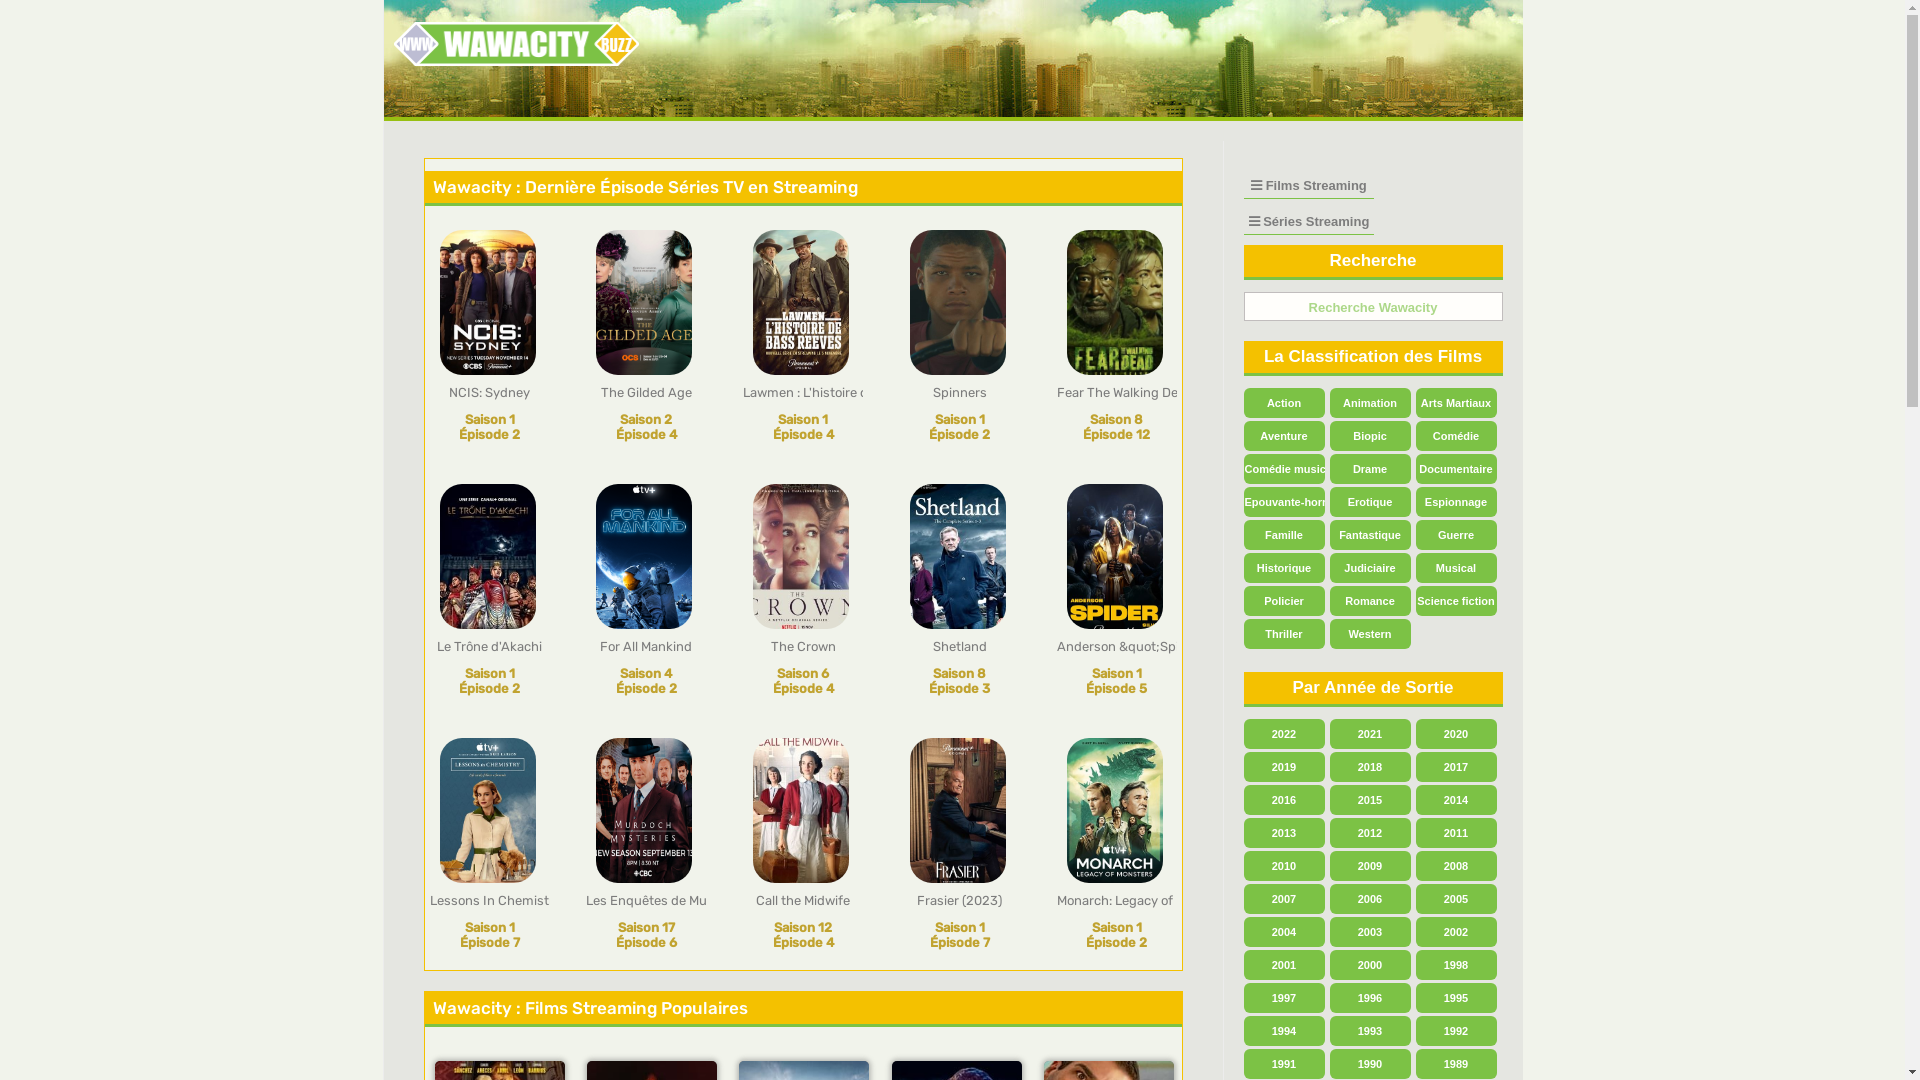 The height and width of the screenshot is (1080, 1920). What do you see at coordinates (1456, 502) in the screenshot?
I see `Espionnage` at bounding box center [1456, 502].